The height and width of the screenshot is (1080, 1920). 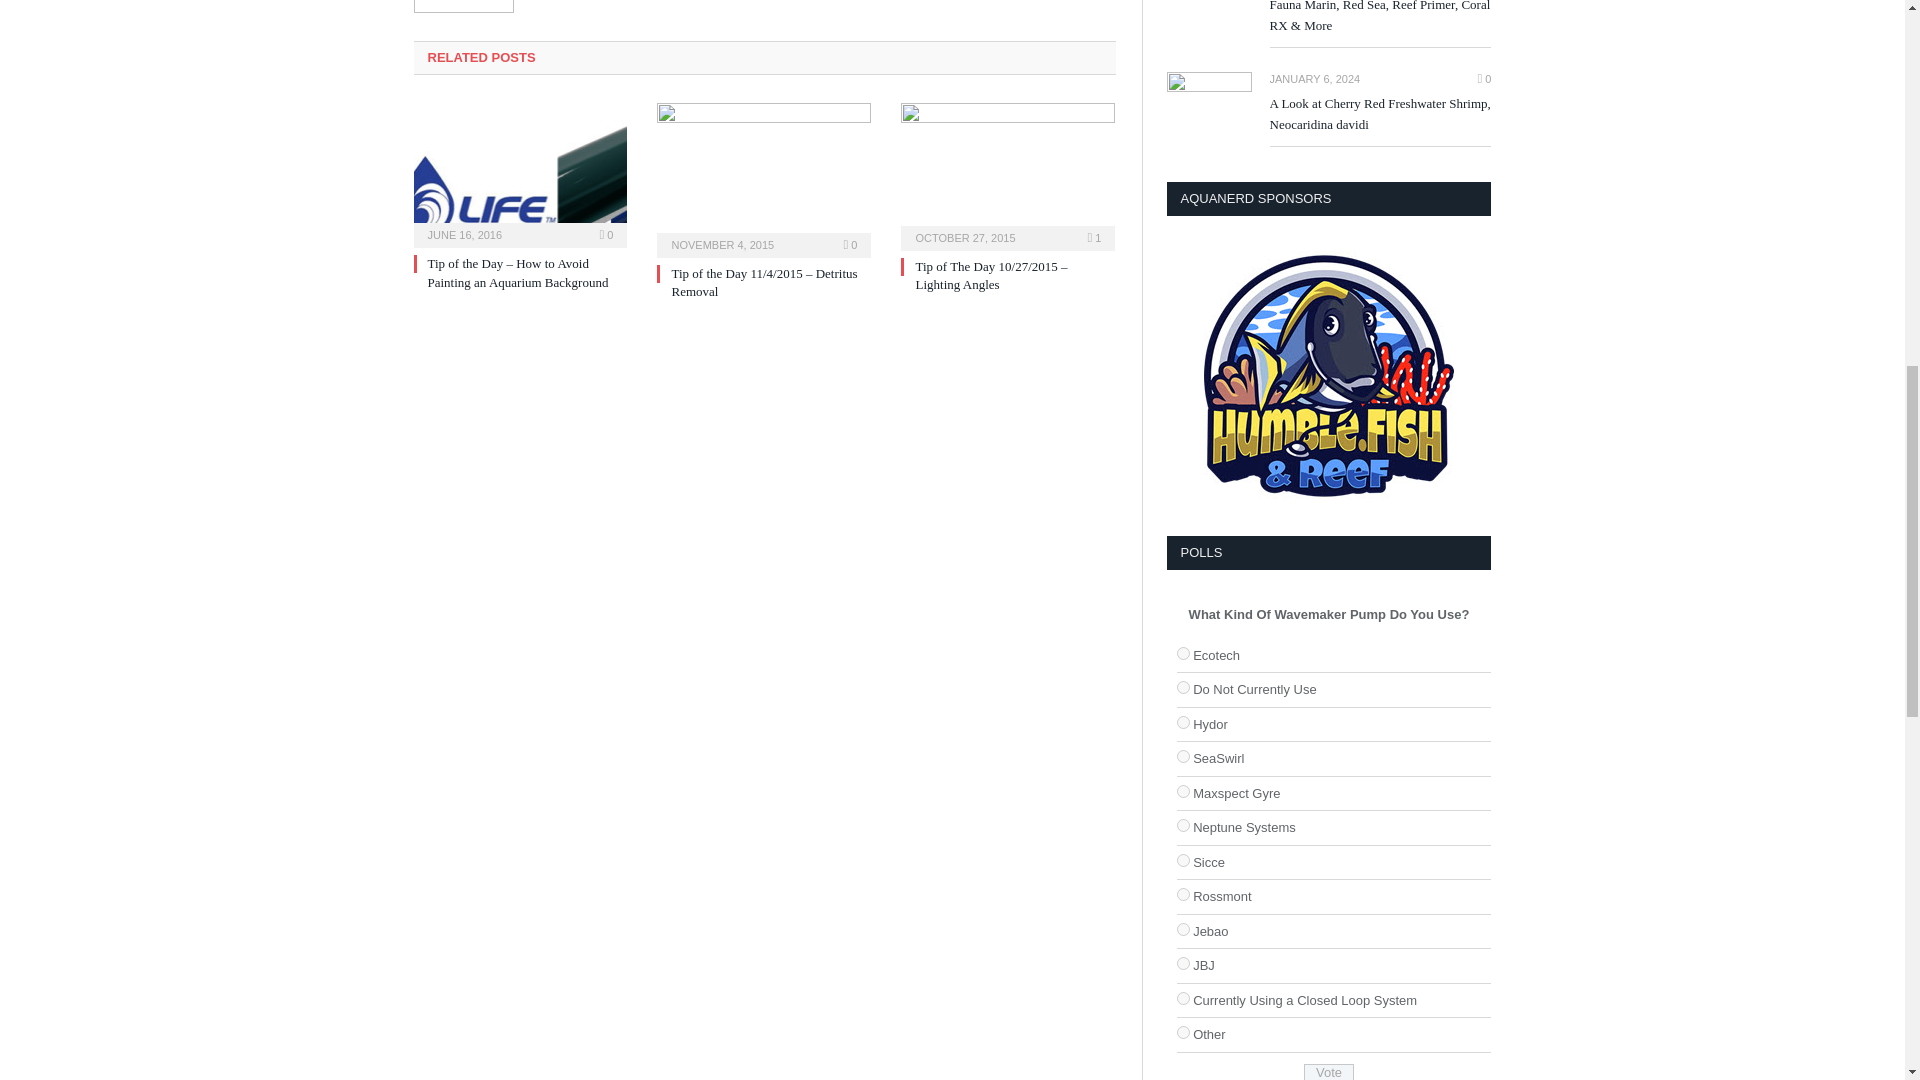 I want to click on 110, so click(x=1182, y=756).